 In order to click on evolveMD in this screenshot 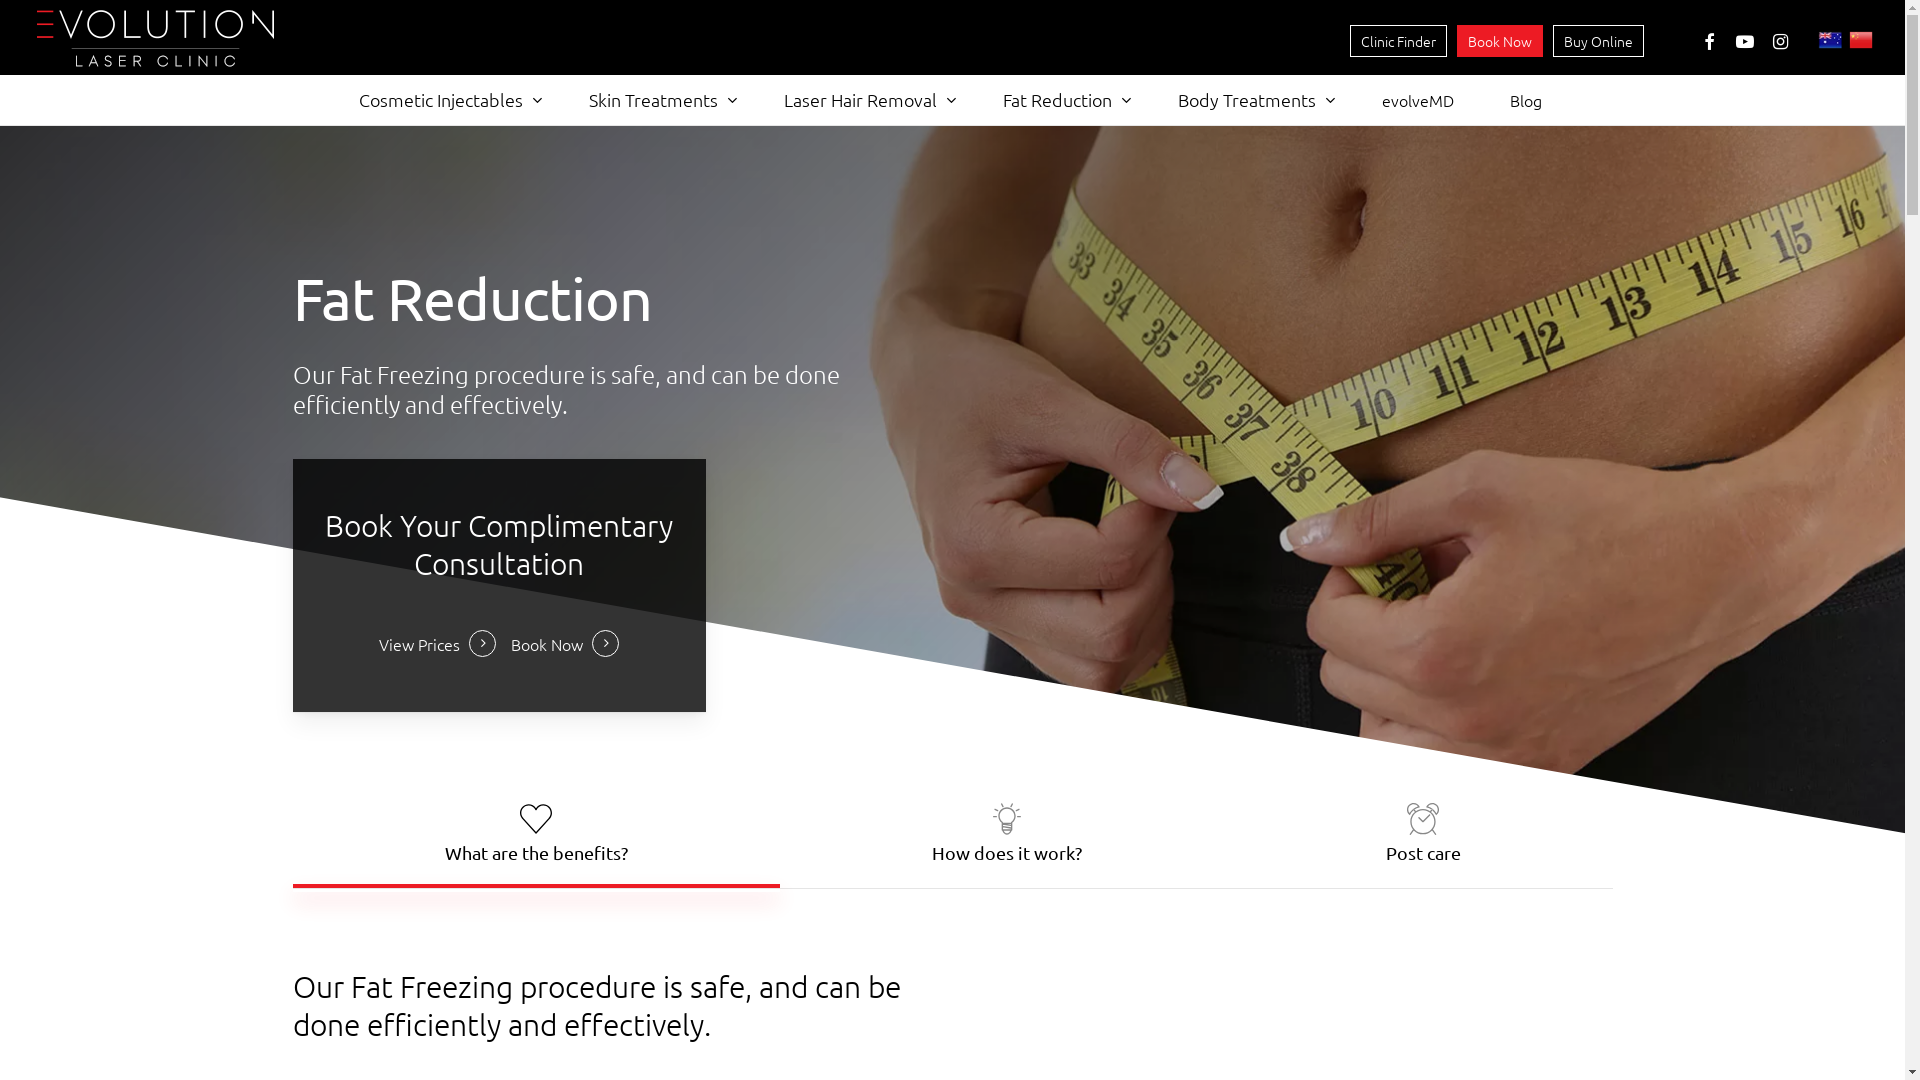, I will do `click(1418, 100)`.